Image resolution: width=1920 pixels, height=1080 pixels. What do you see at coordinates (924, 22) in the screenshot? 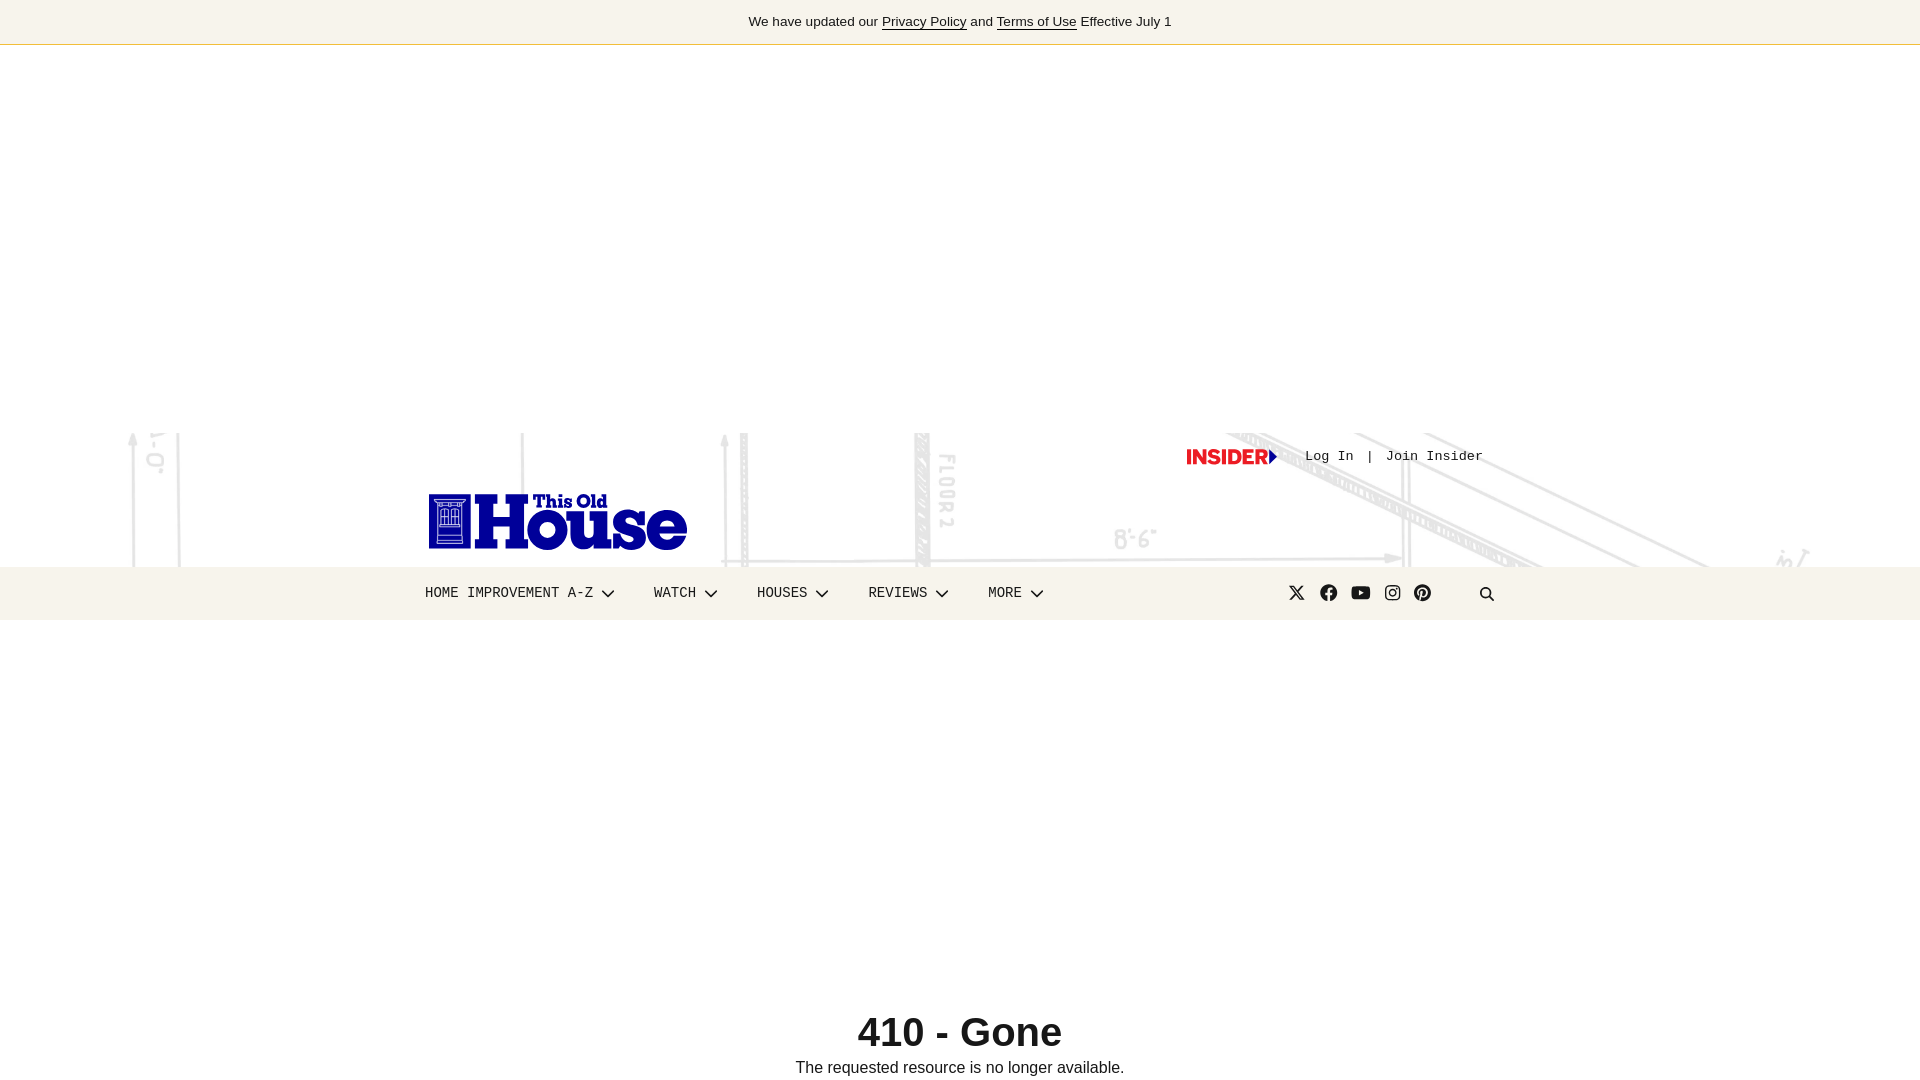
I see `Privacy Policy` at bounding box center [924, 22].